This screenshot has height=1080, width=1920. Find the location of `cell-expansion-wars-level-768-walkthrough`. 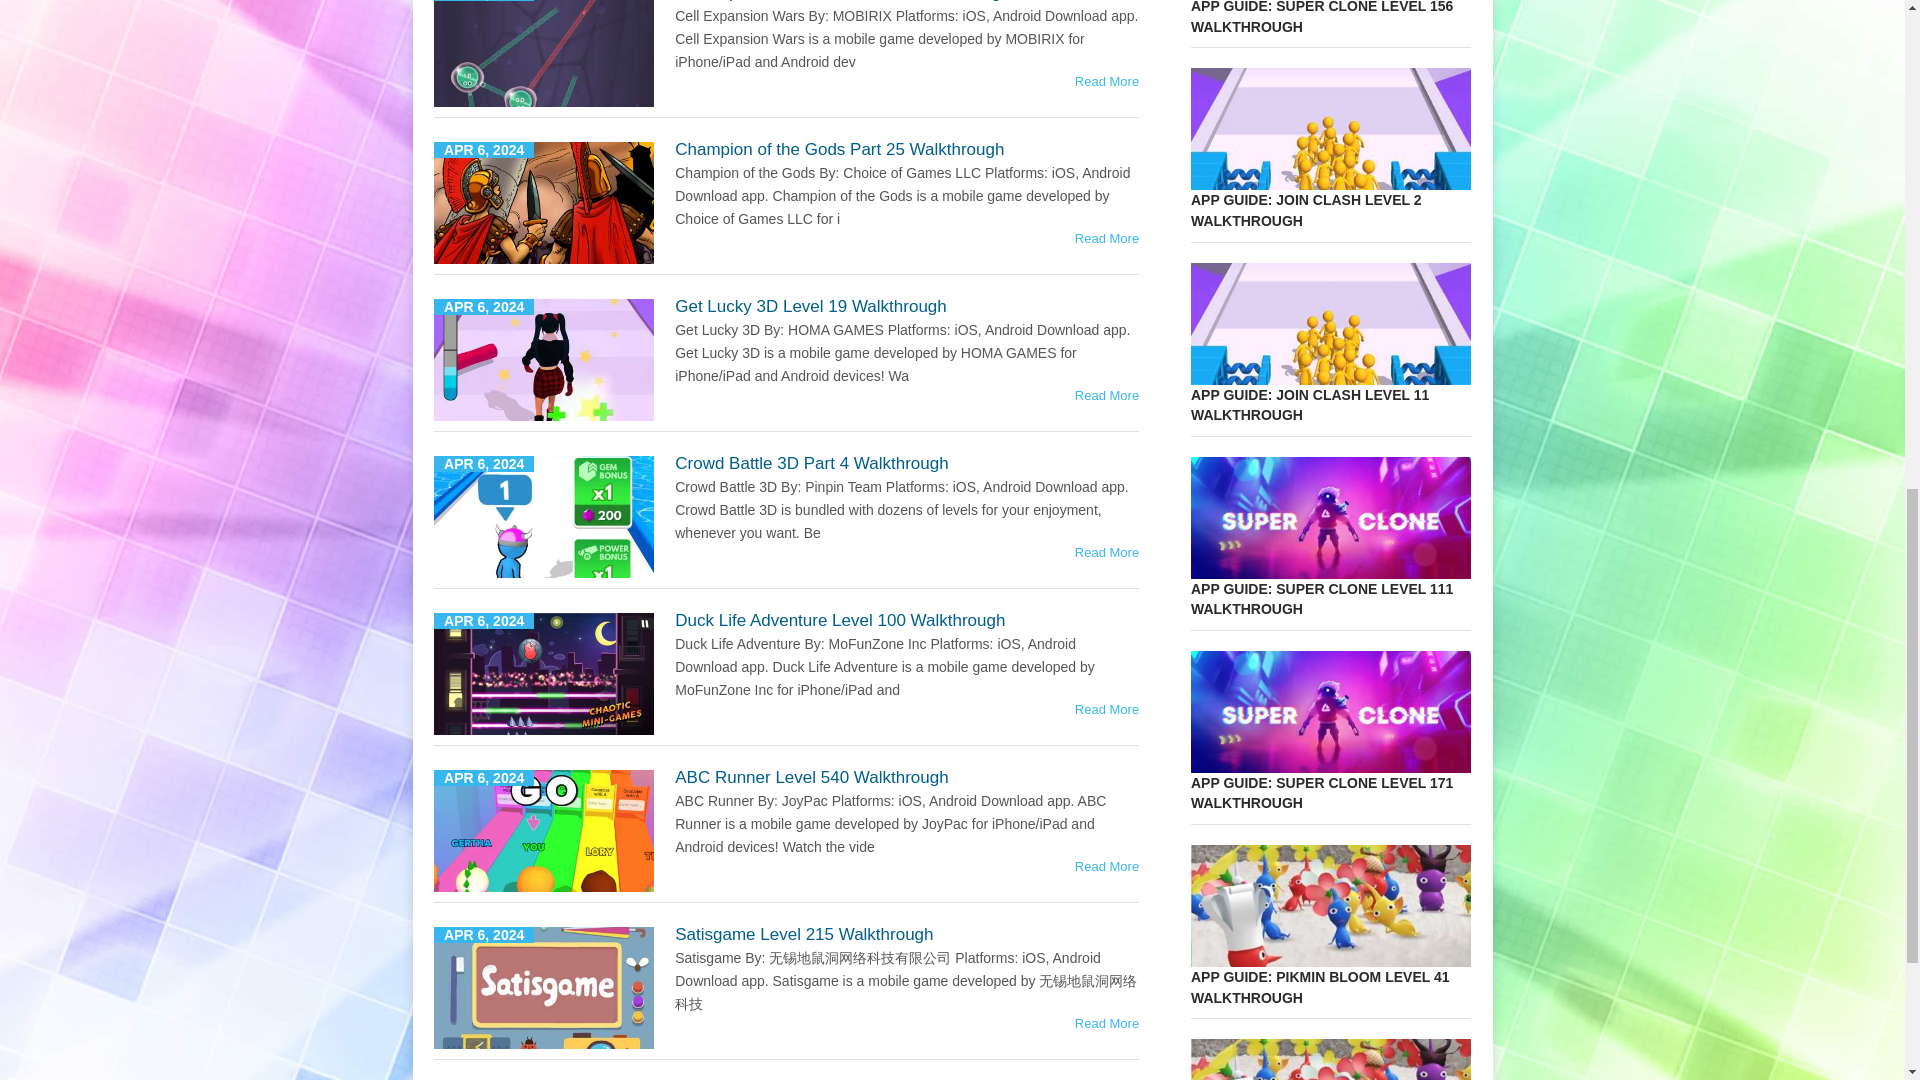

cell-expansion-wars-level-768-walkthrough is located at coordinates (544, 53).